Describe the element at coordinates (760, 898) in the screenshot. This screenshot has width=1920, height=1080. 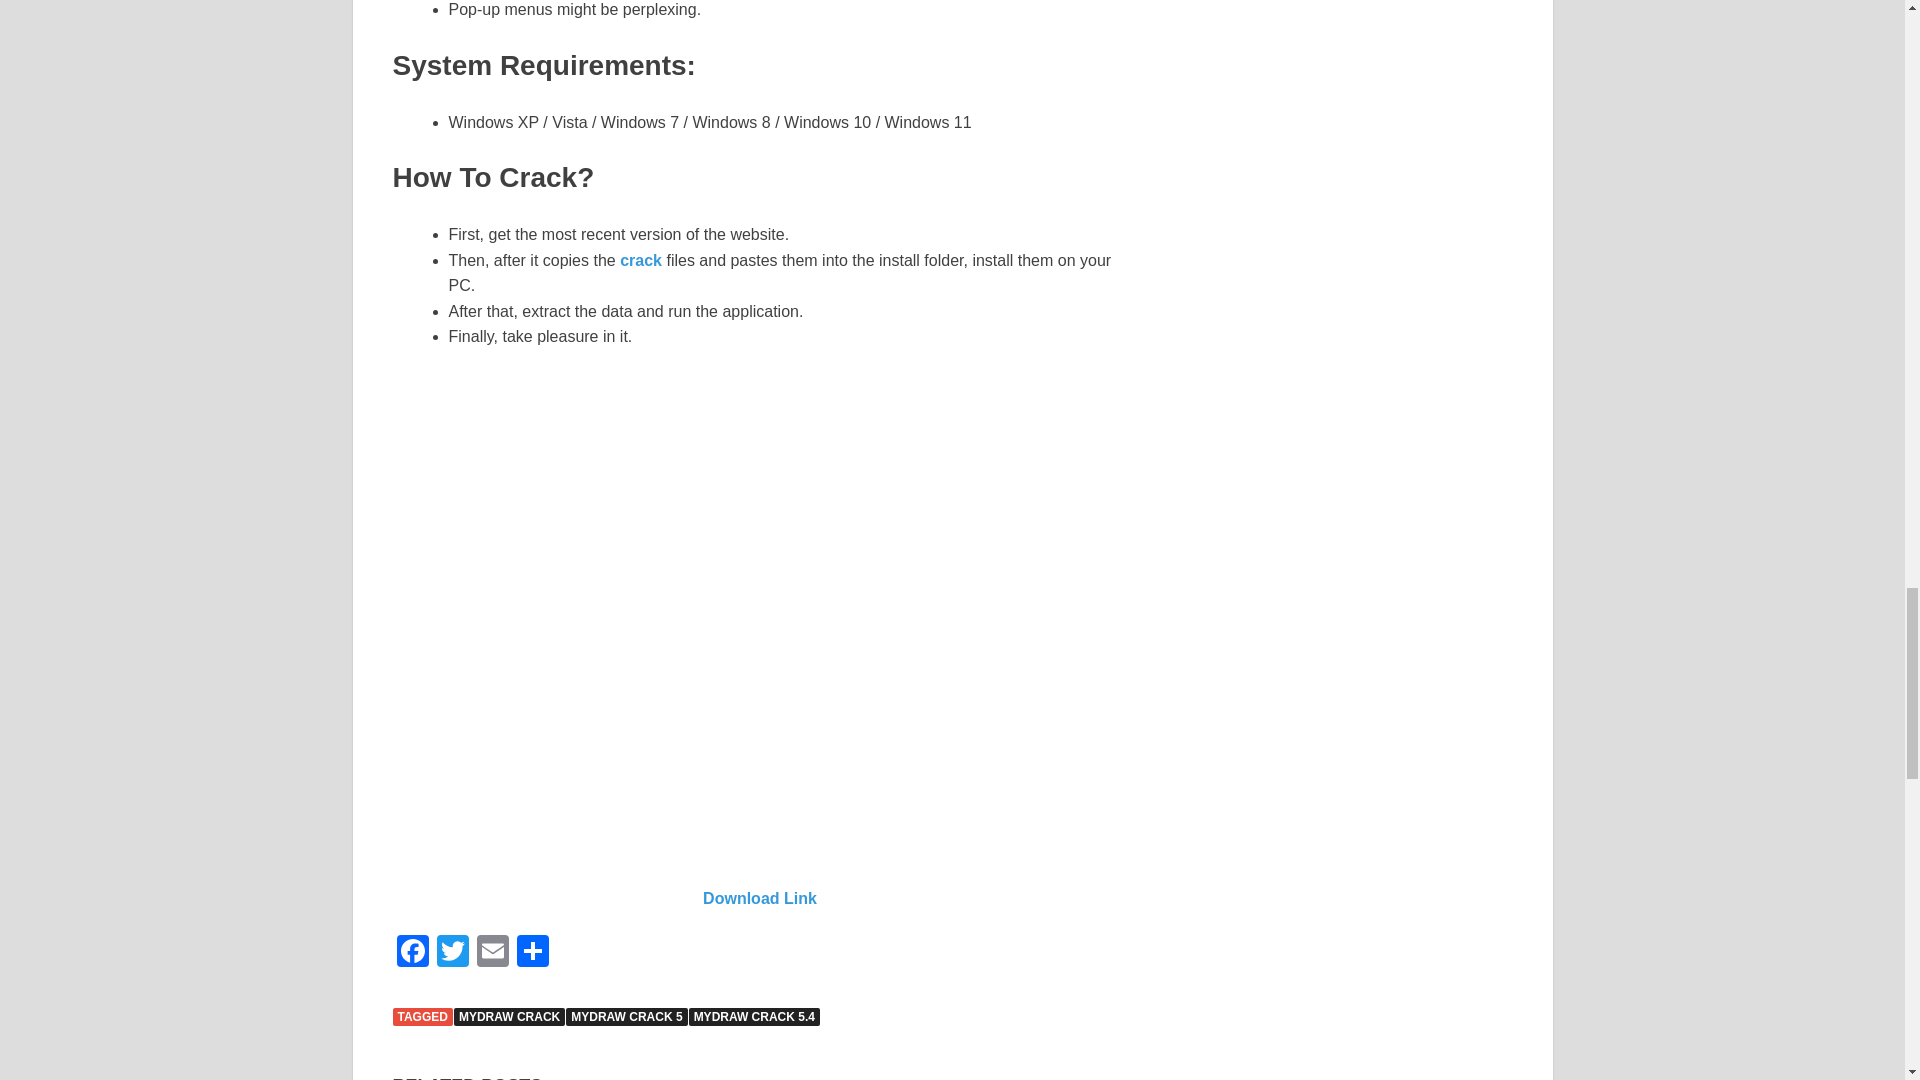
I see `Download Link` at that location.